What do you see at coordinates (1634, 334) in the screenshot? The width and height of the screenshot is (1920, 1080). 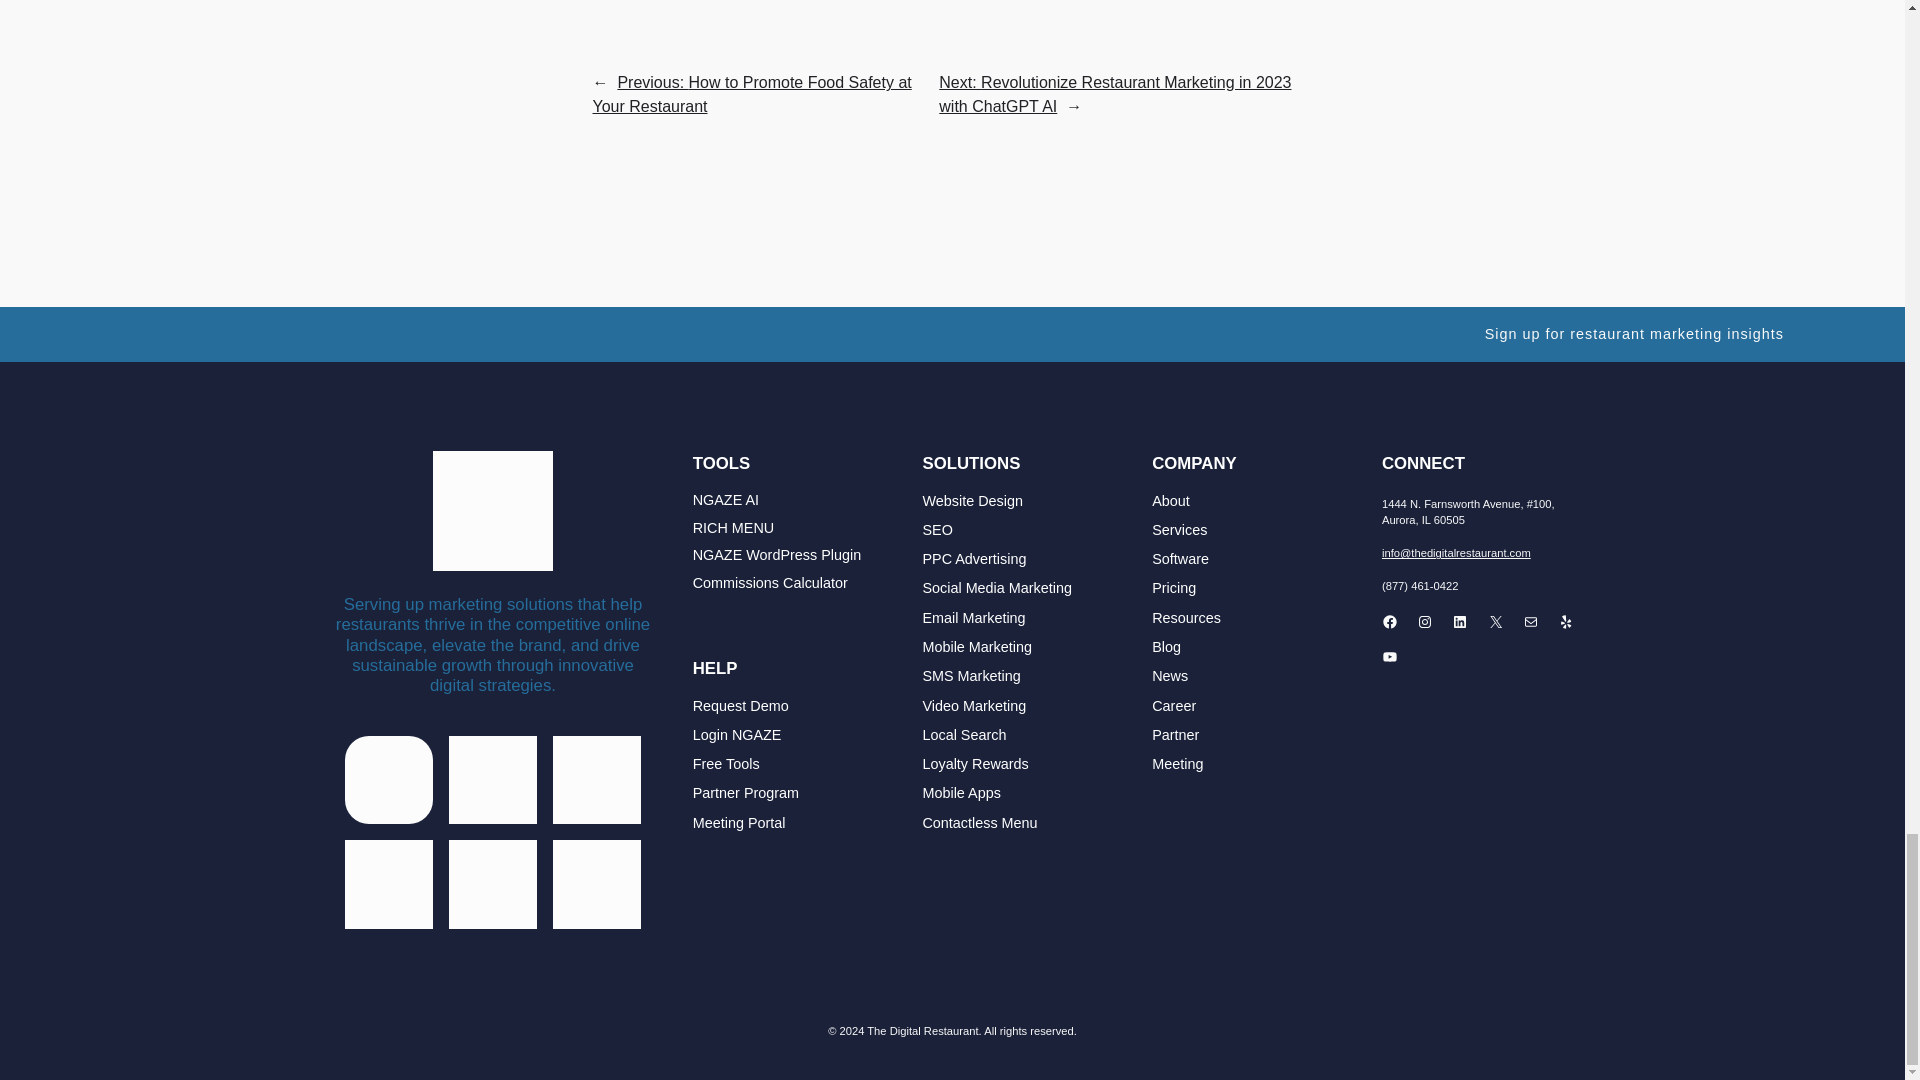 I see `Sign up for restaurant marketing insights` at bounding box center [1634, 334].